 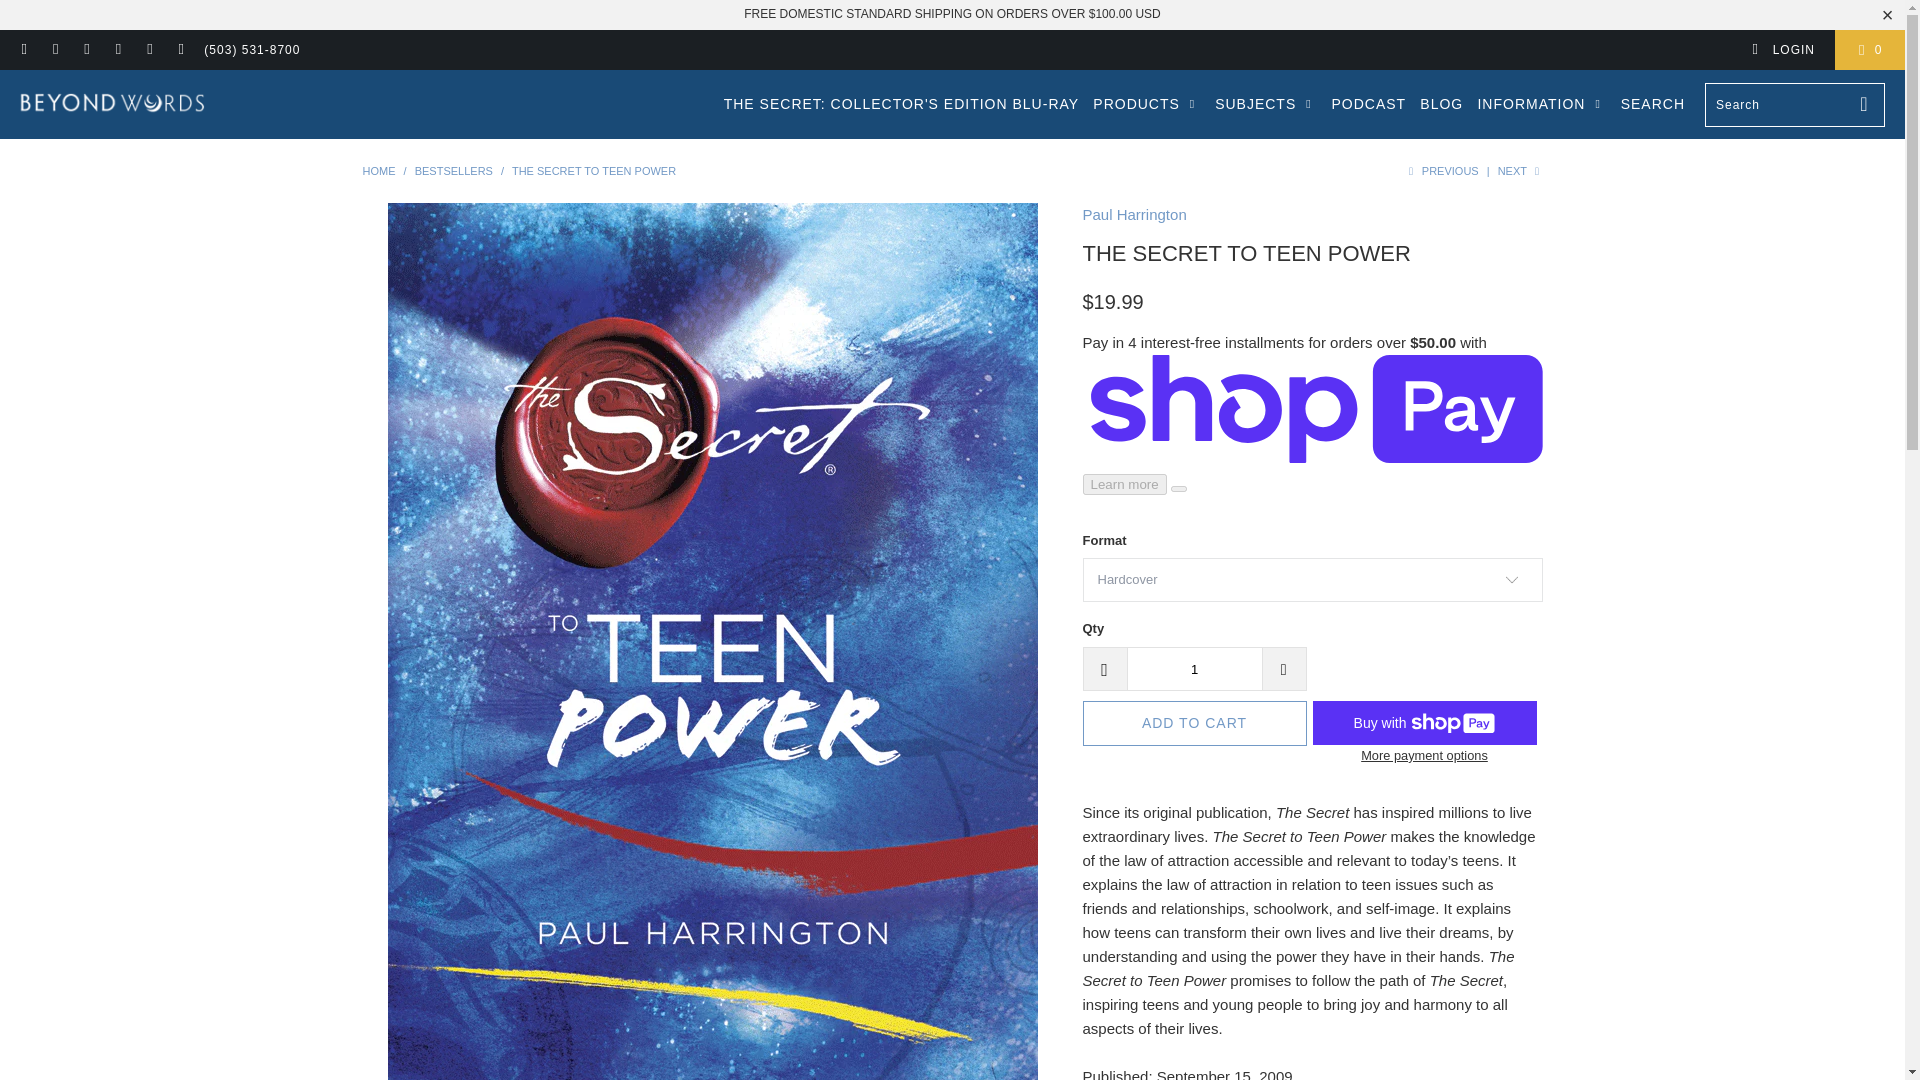 I want to click on Beyond Words Publishing on Instagram, so click(x=118, y=50).